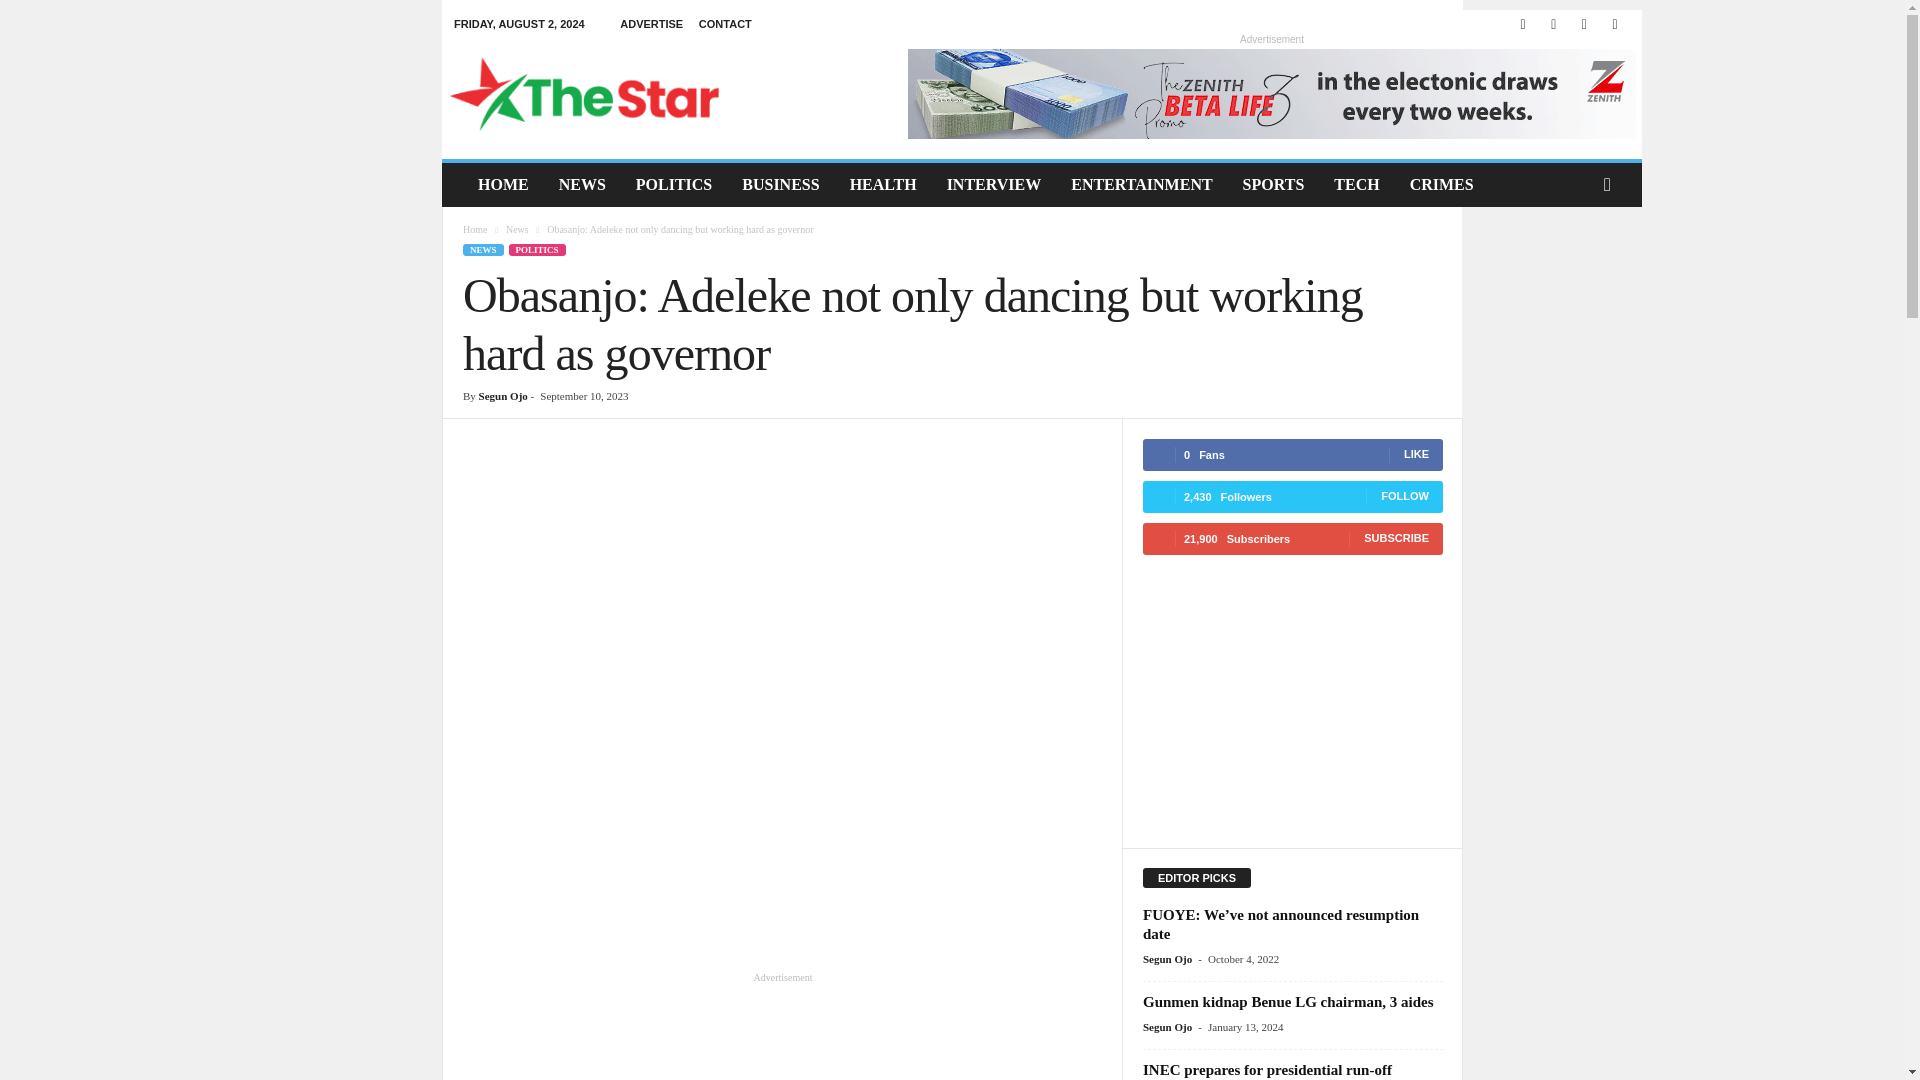  Describe the element at coordinates (725, 24) in the screenshot. I see `CONTACT` at that location.